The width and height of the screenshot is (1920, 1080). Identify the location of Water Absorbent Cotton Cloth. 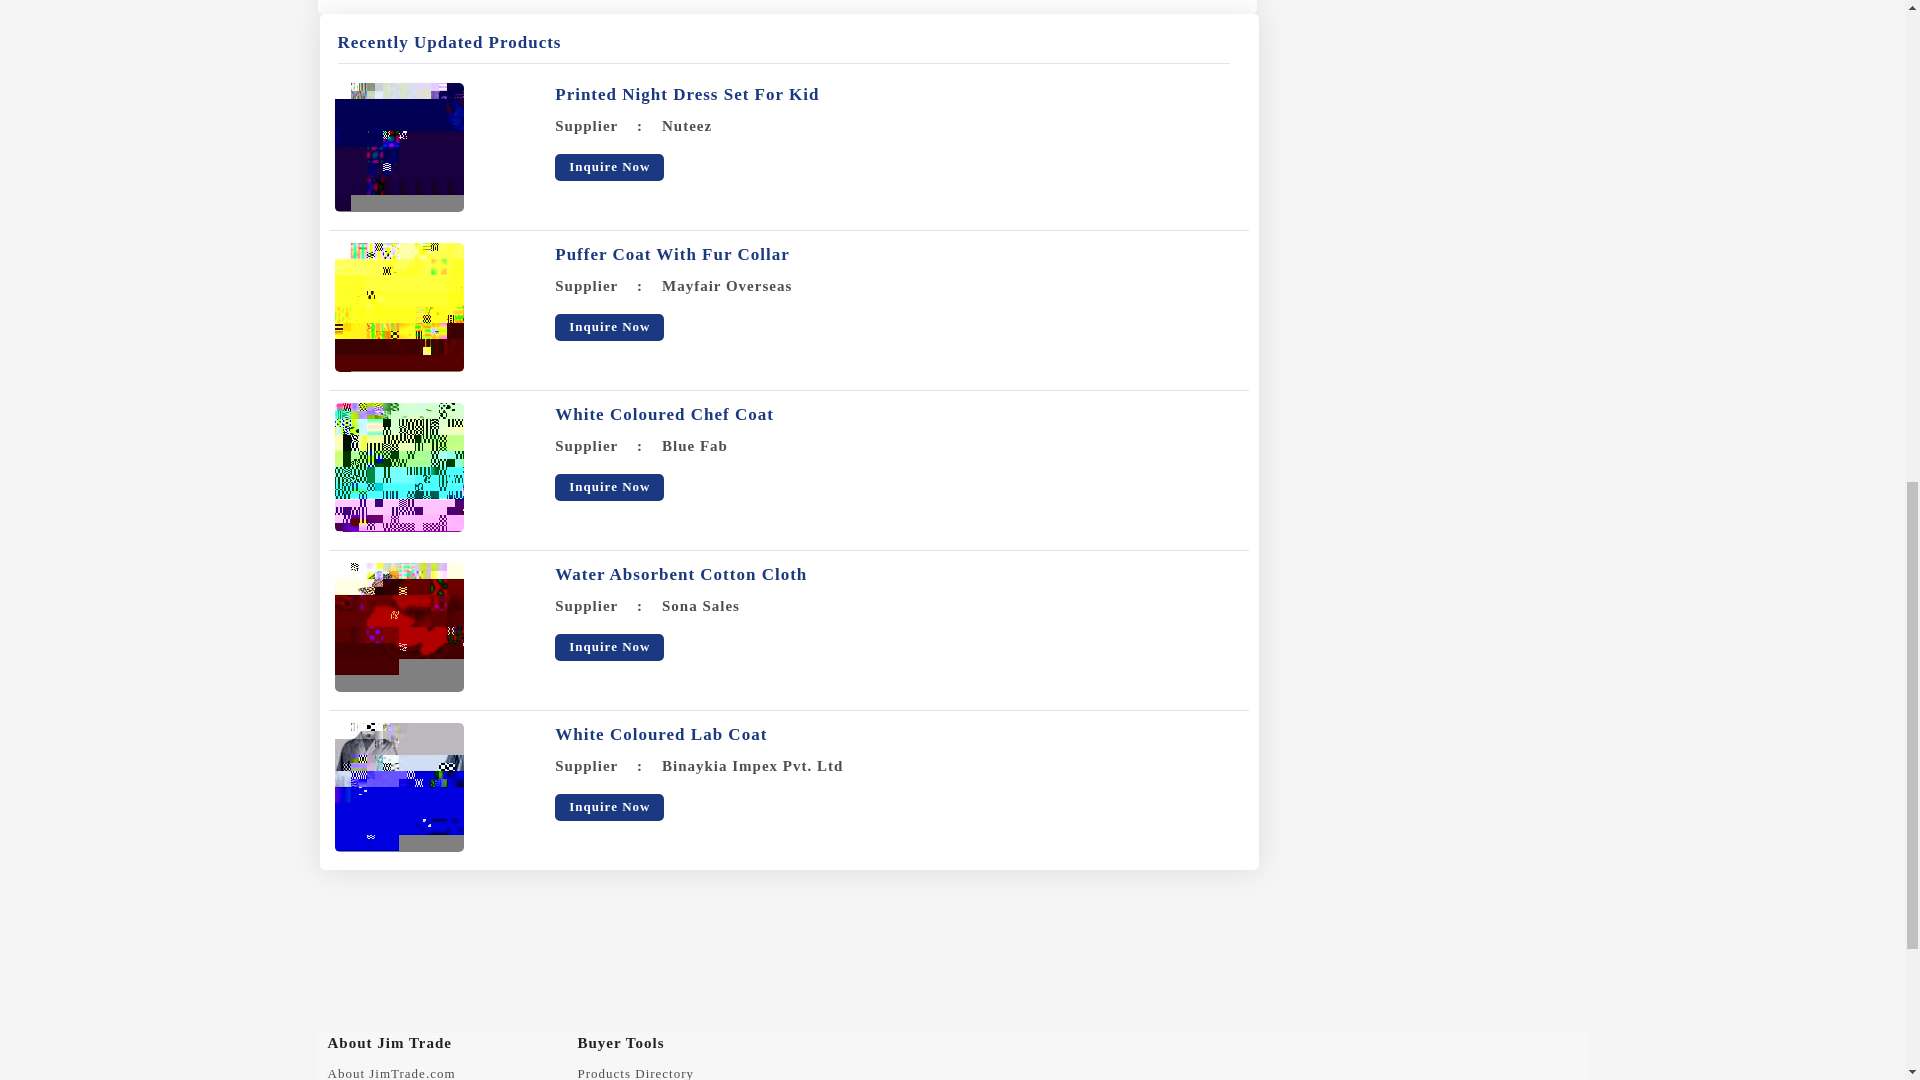
(398, 627).